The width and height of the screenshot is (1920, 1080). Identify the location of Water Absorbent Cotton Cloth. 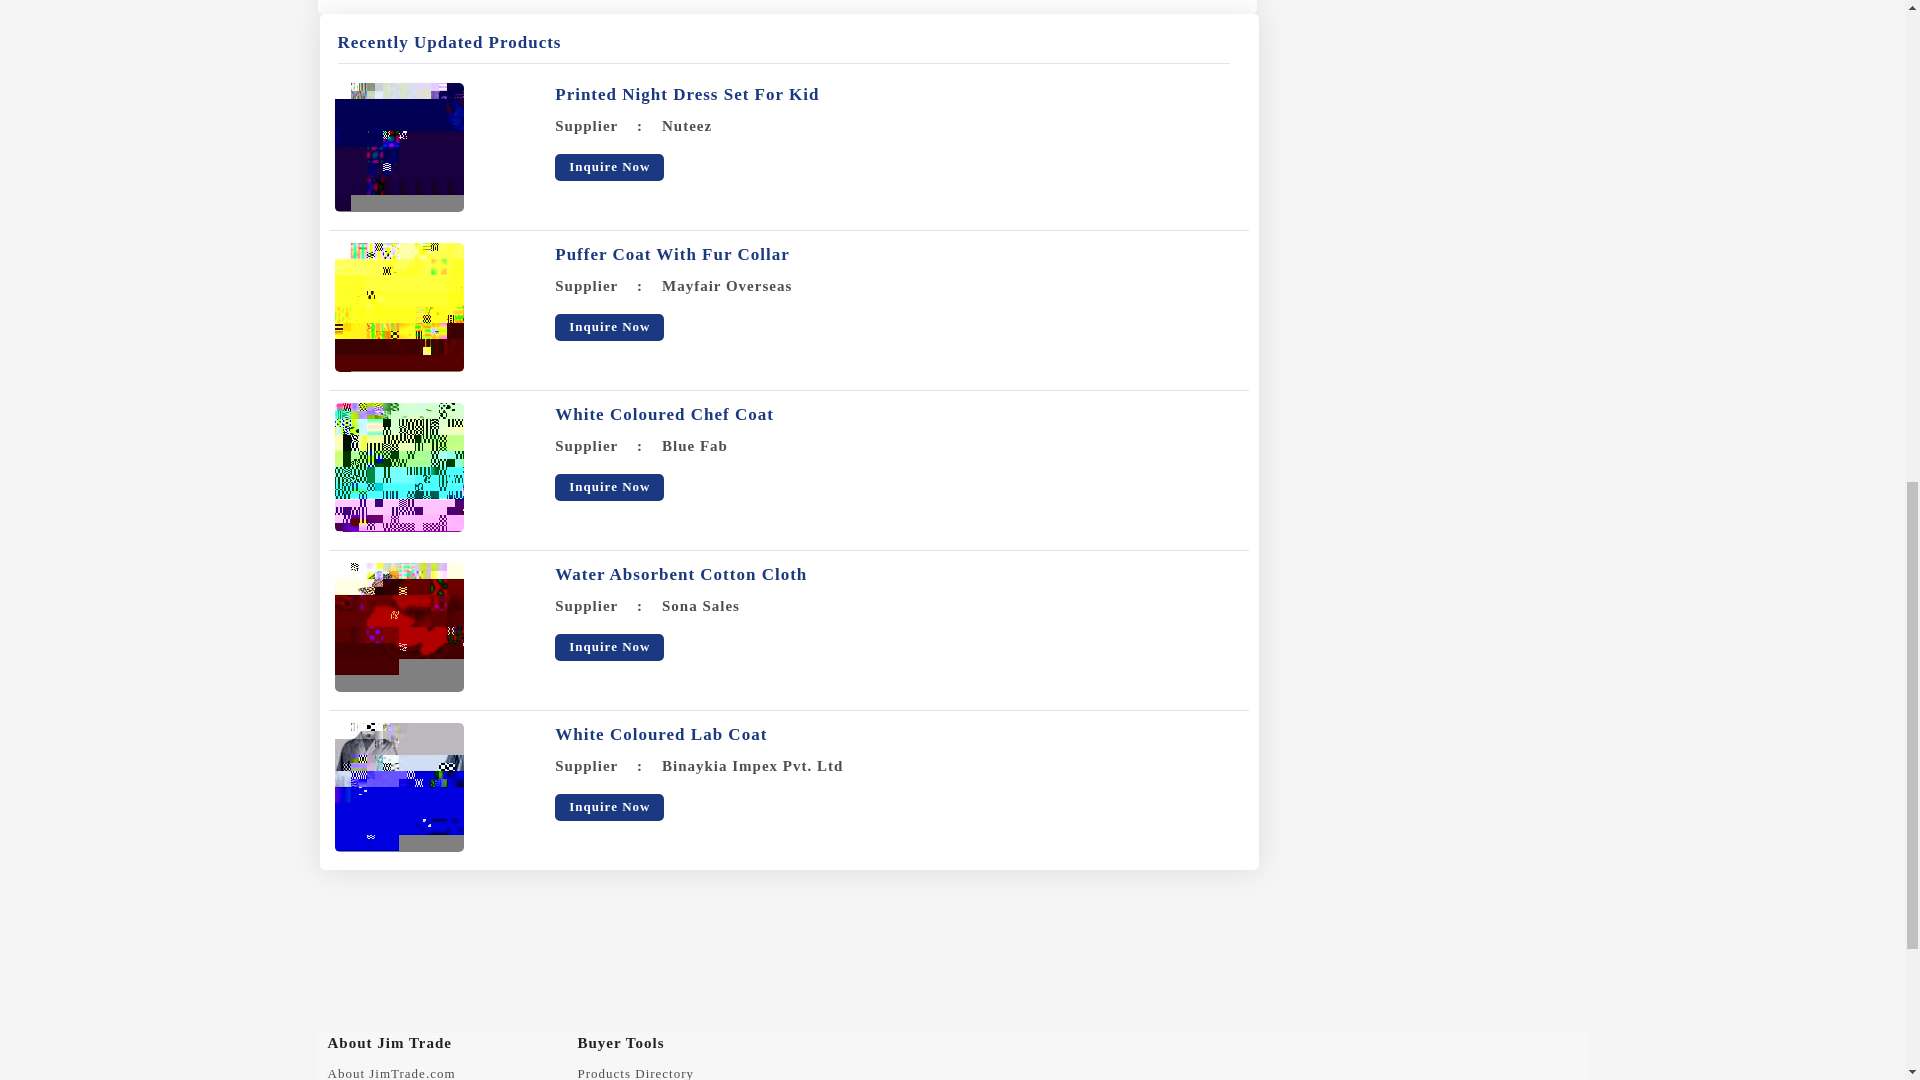
(398, 627).